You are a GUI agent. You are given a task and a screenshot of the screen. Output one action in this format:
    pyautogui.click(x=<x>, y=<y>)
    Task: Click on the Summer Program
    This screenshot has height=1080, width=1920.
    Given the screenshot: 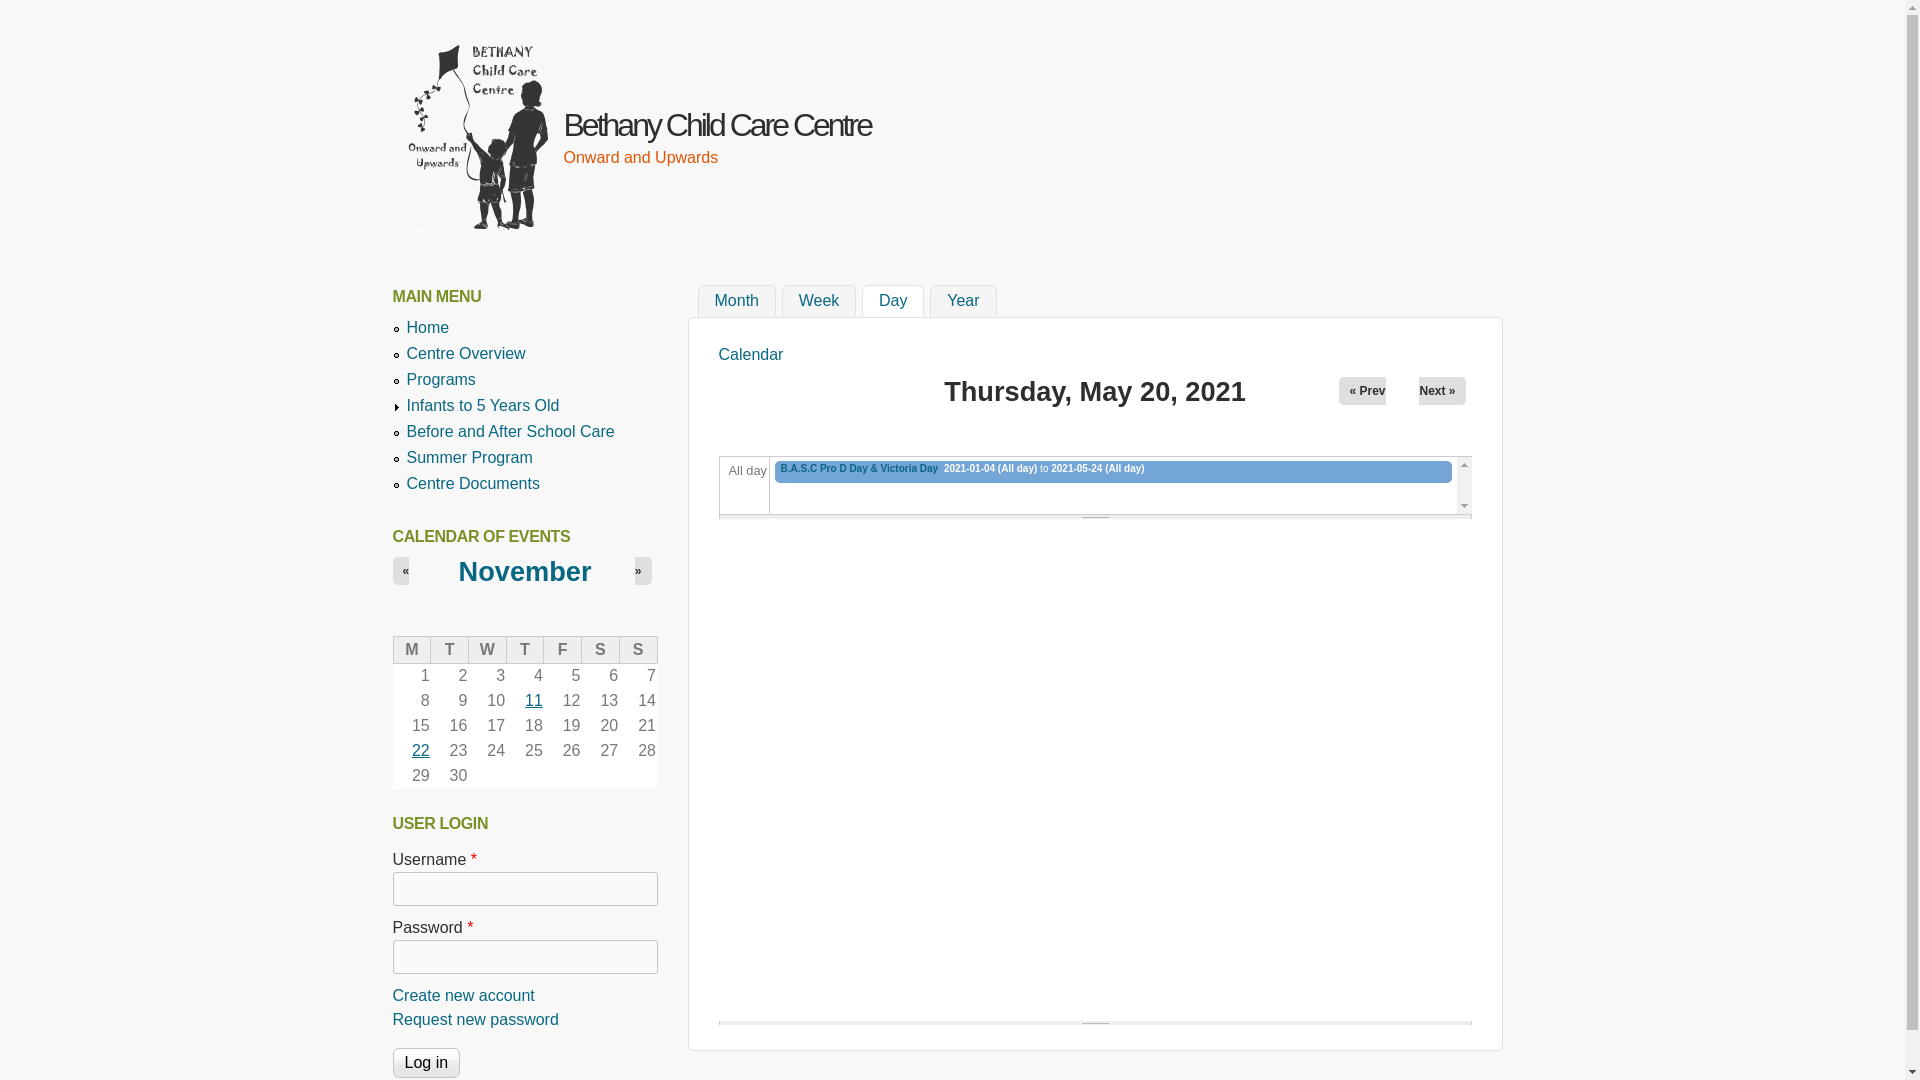 What is the action you would take?
    pyautogui.click(x=469, y=458)
    